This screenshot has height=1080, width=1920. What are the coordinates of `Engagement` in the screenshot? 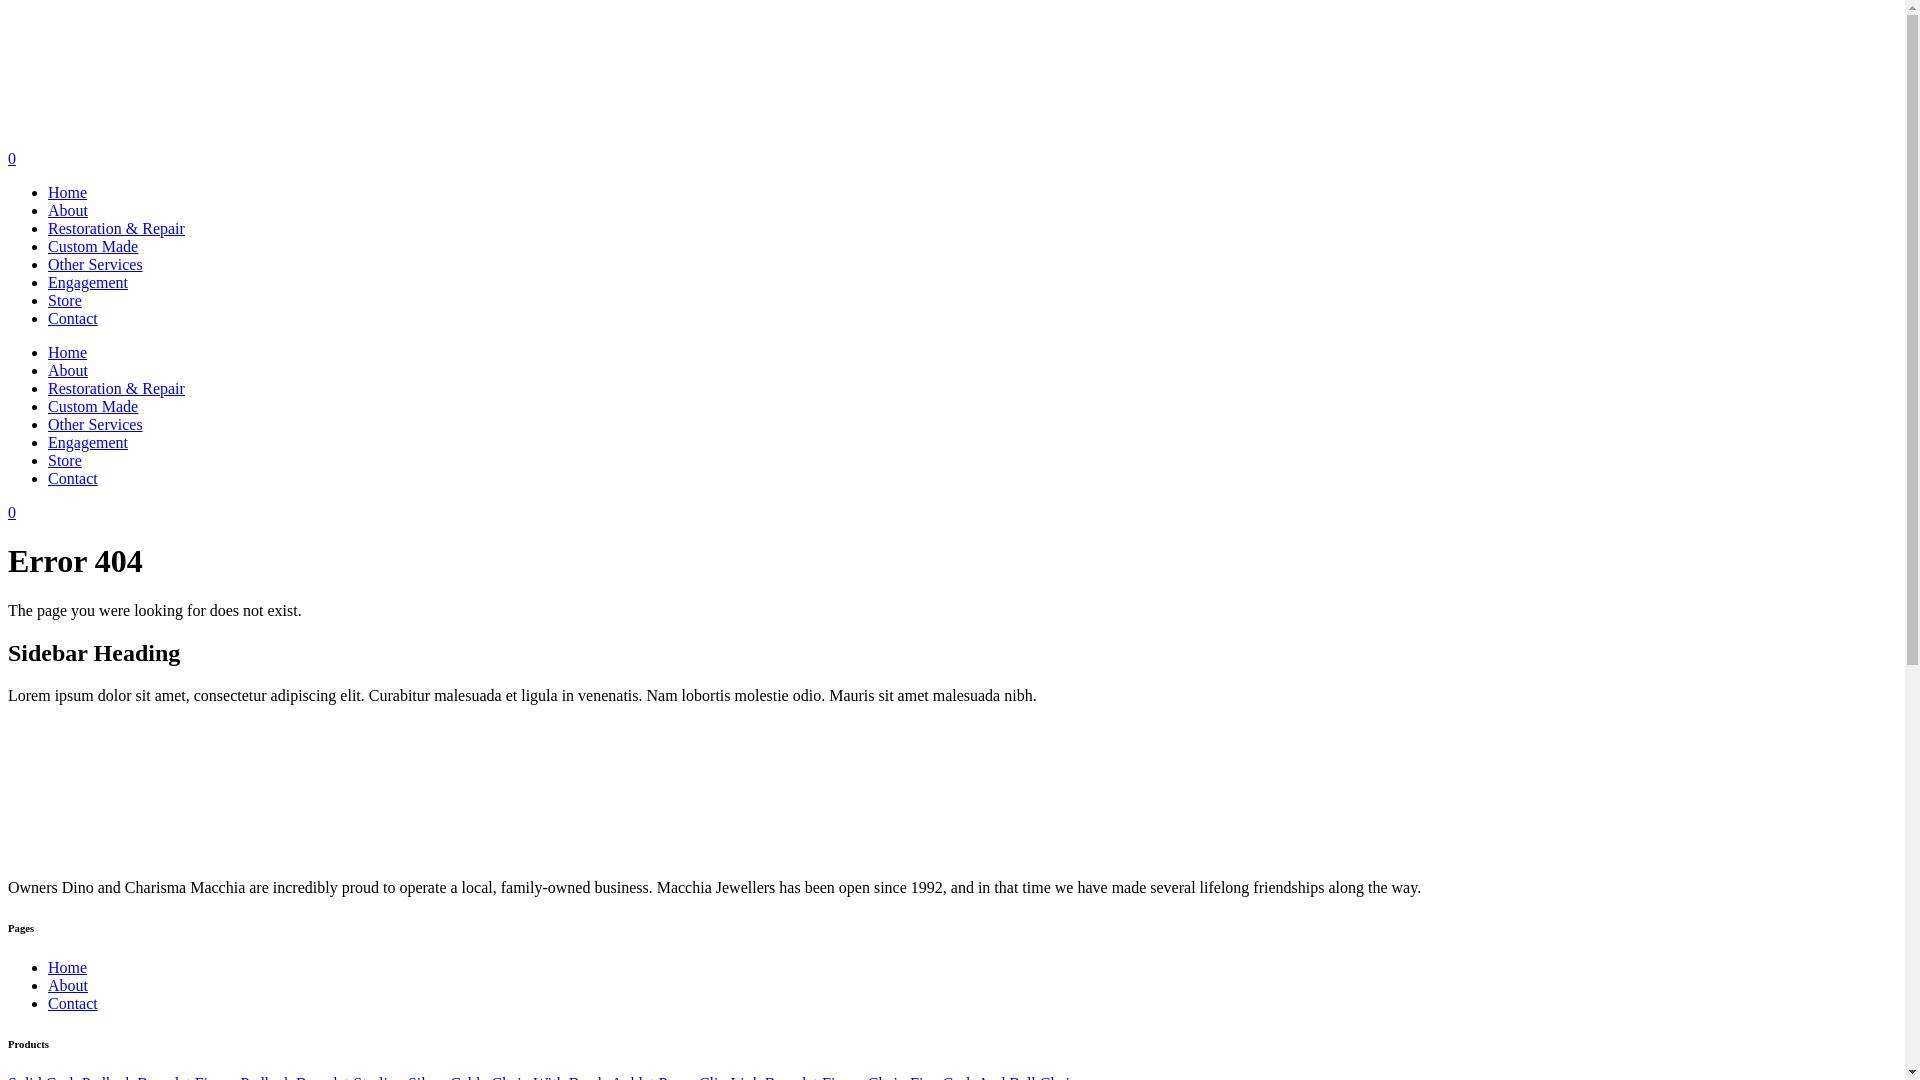 It's located at (88, 282).